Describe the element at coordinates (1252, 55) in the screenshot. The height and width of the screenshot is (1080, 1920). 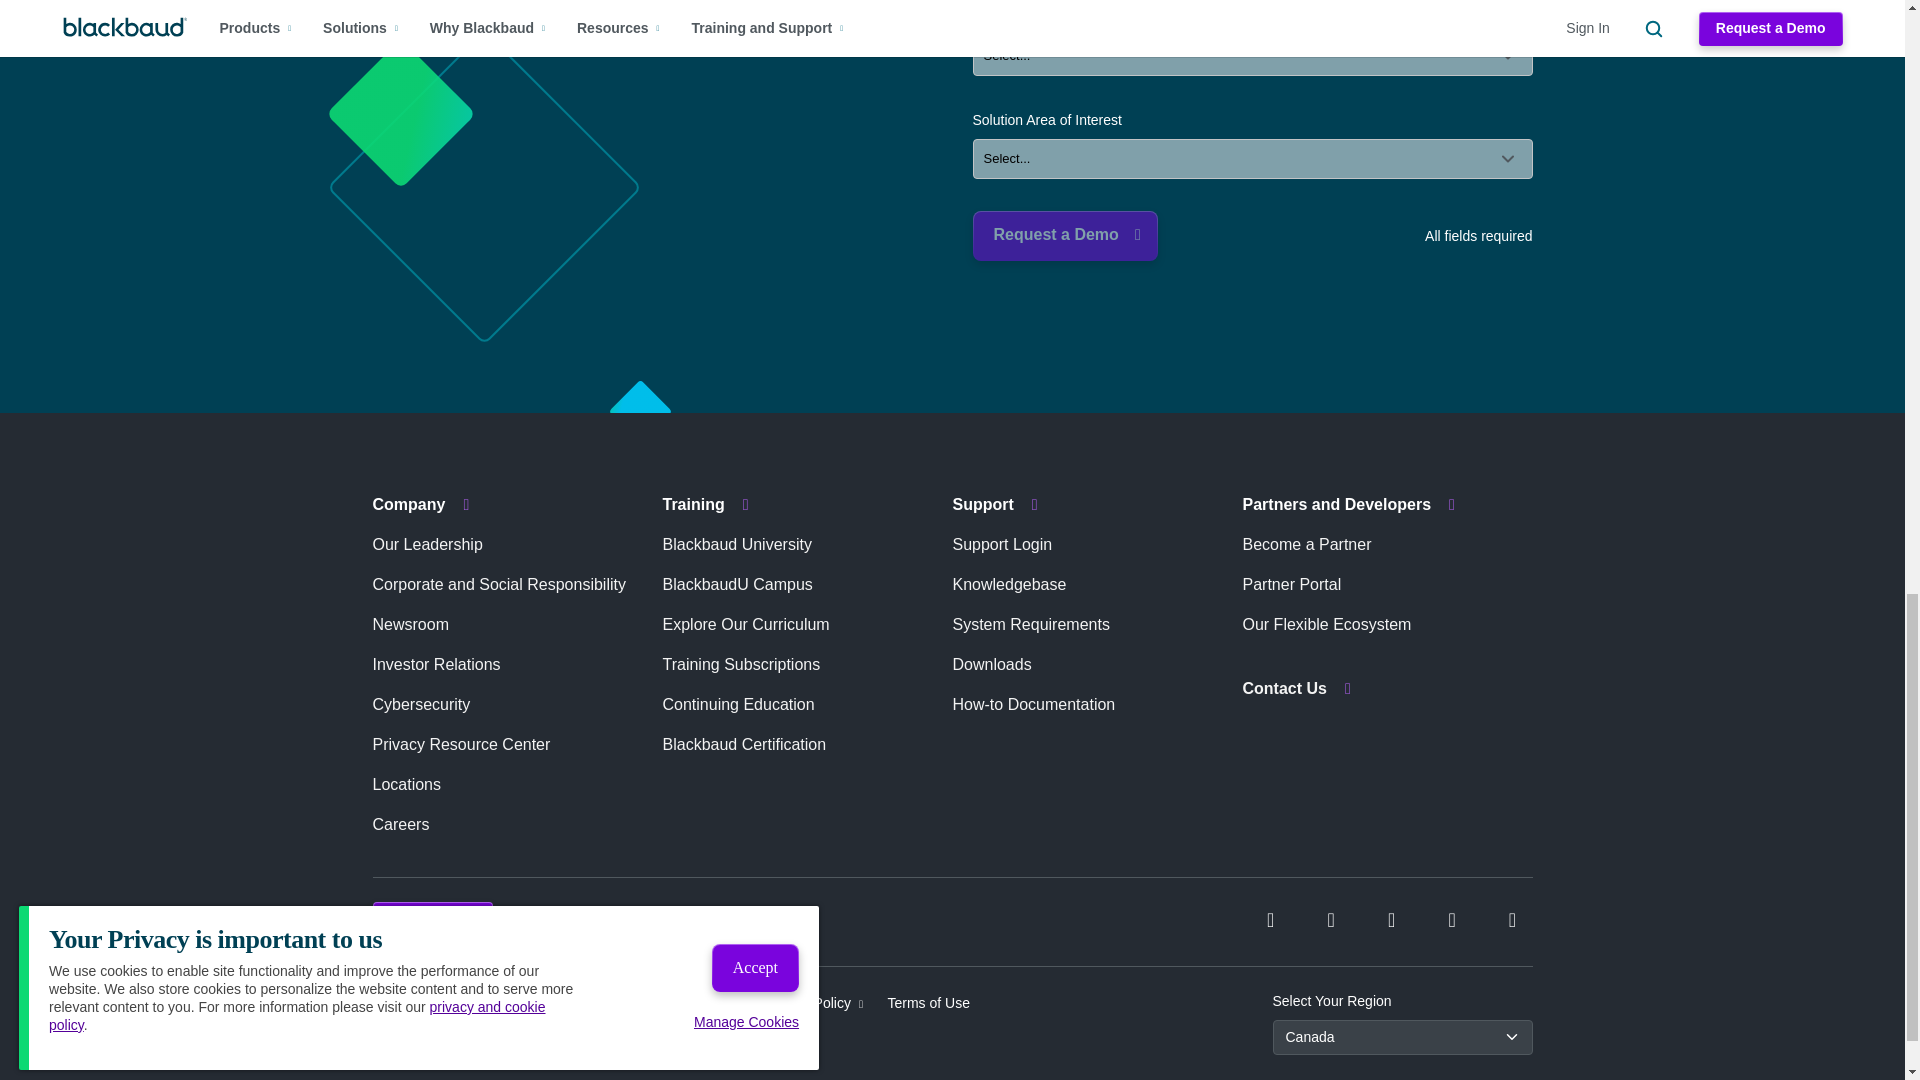
I see `Country` at that location.